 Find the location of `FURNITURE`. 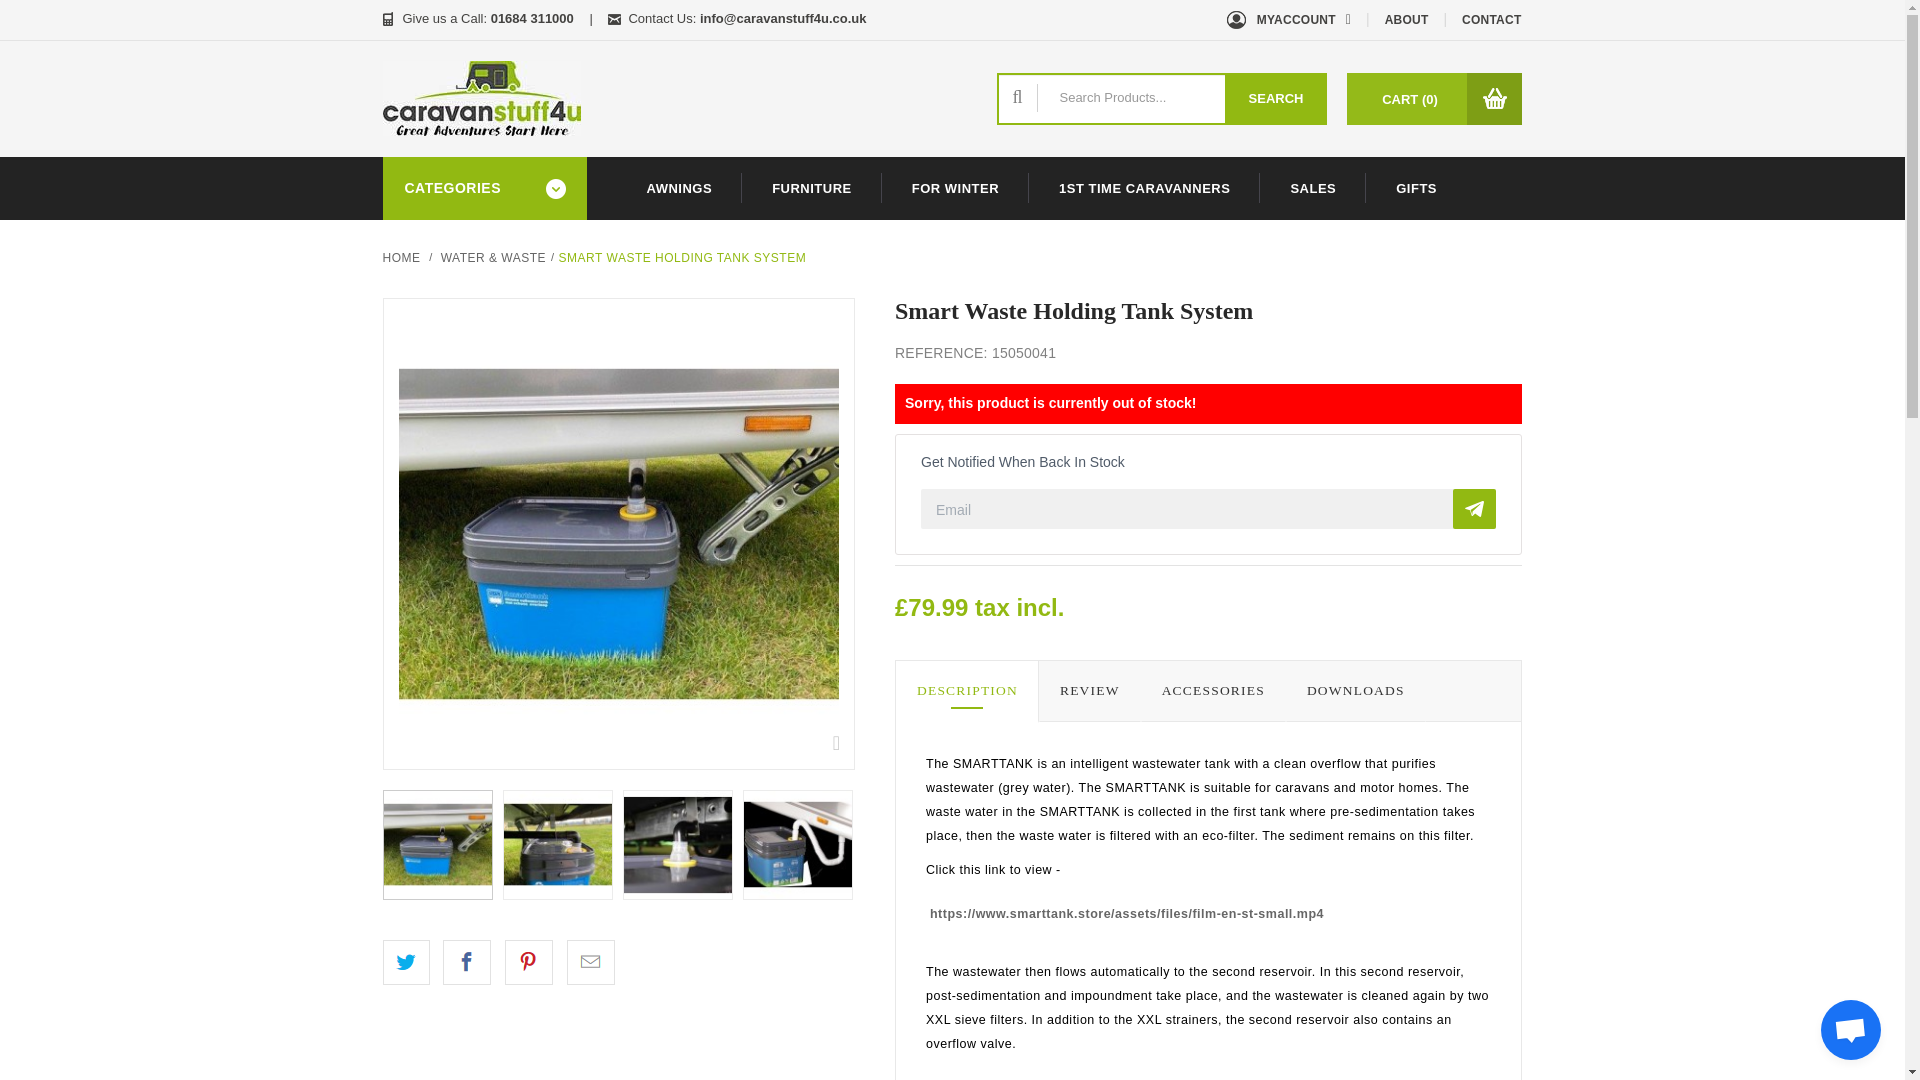

FURNITURE is located at coordinates (811, 188).